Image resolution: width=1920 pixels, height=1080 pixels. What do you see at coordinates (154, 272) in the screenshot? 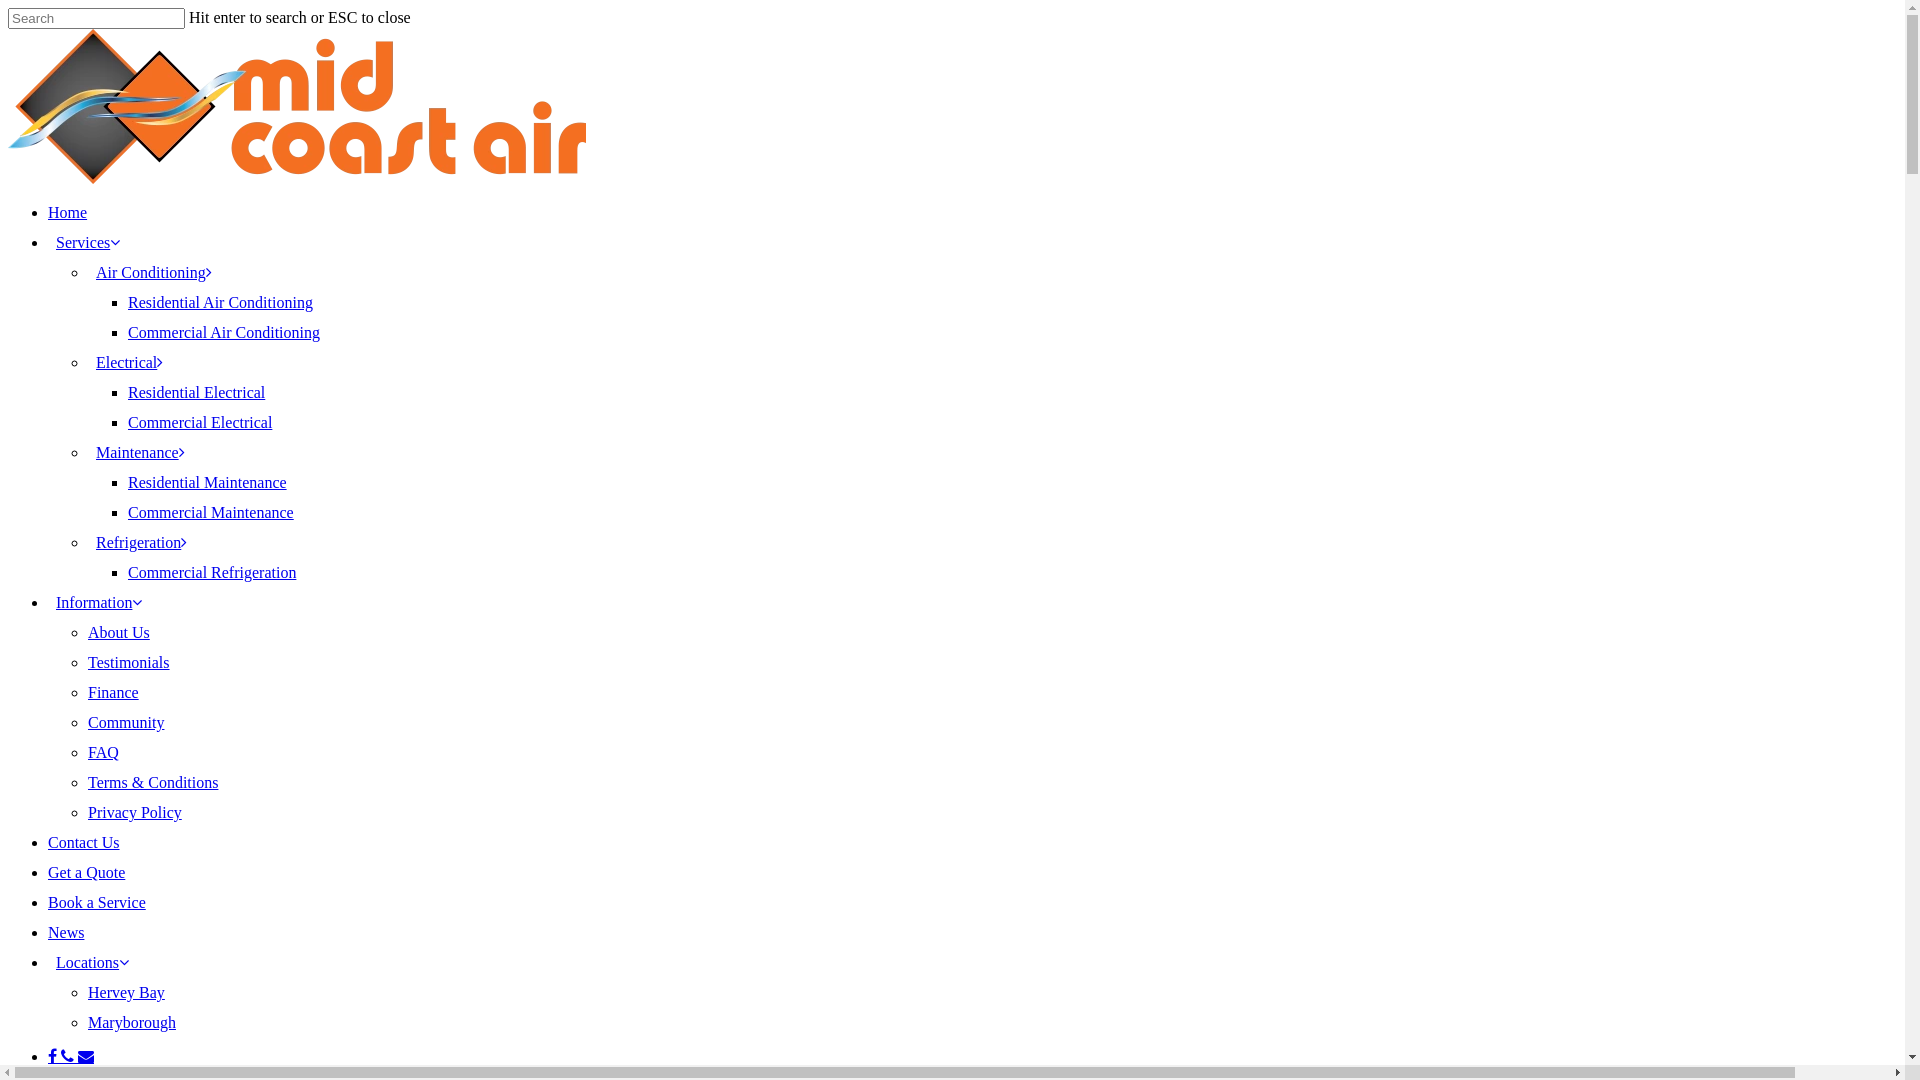
I see `Air Conditioning` at bounding box center [154, 272].